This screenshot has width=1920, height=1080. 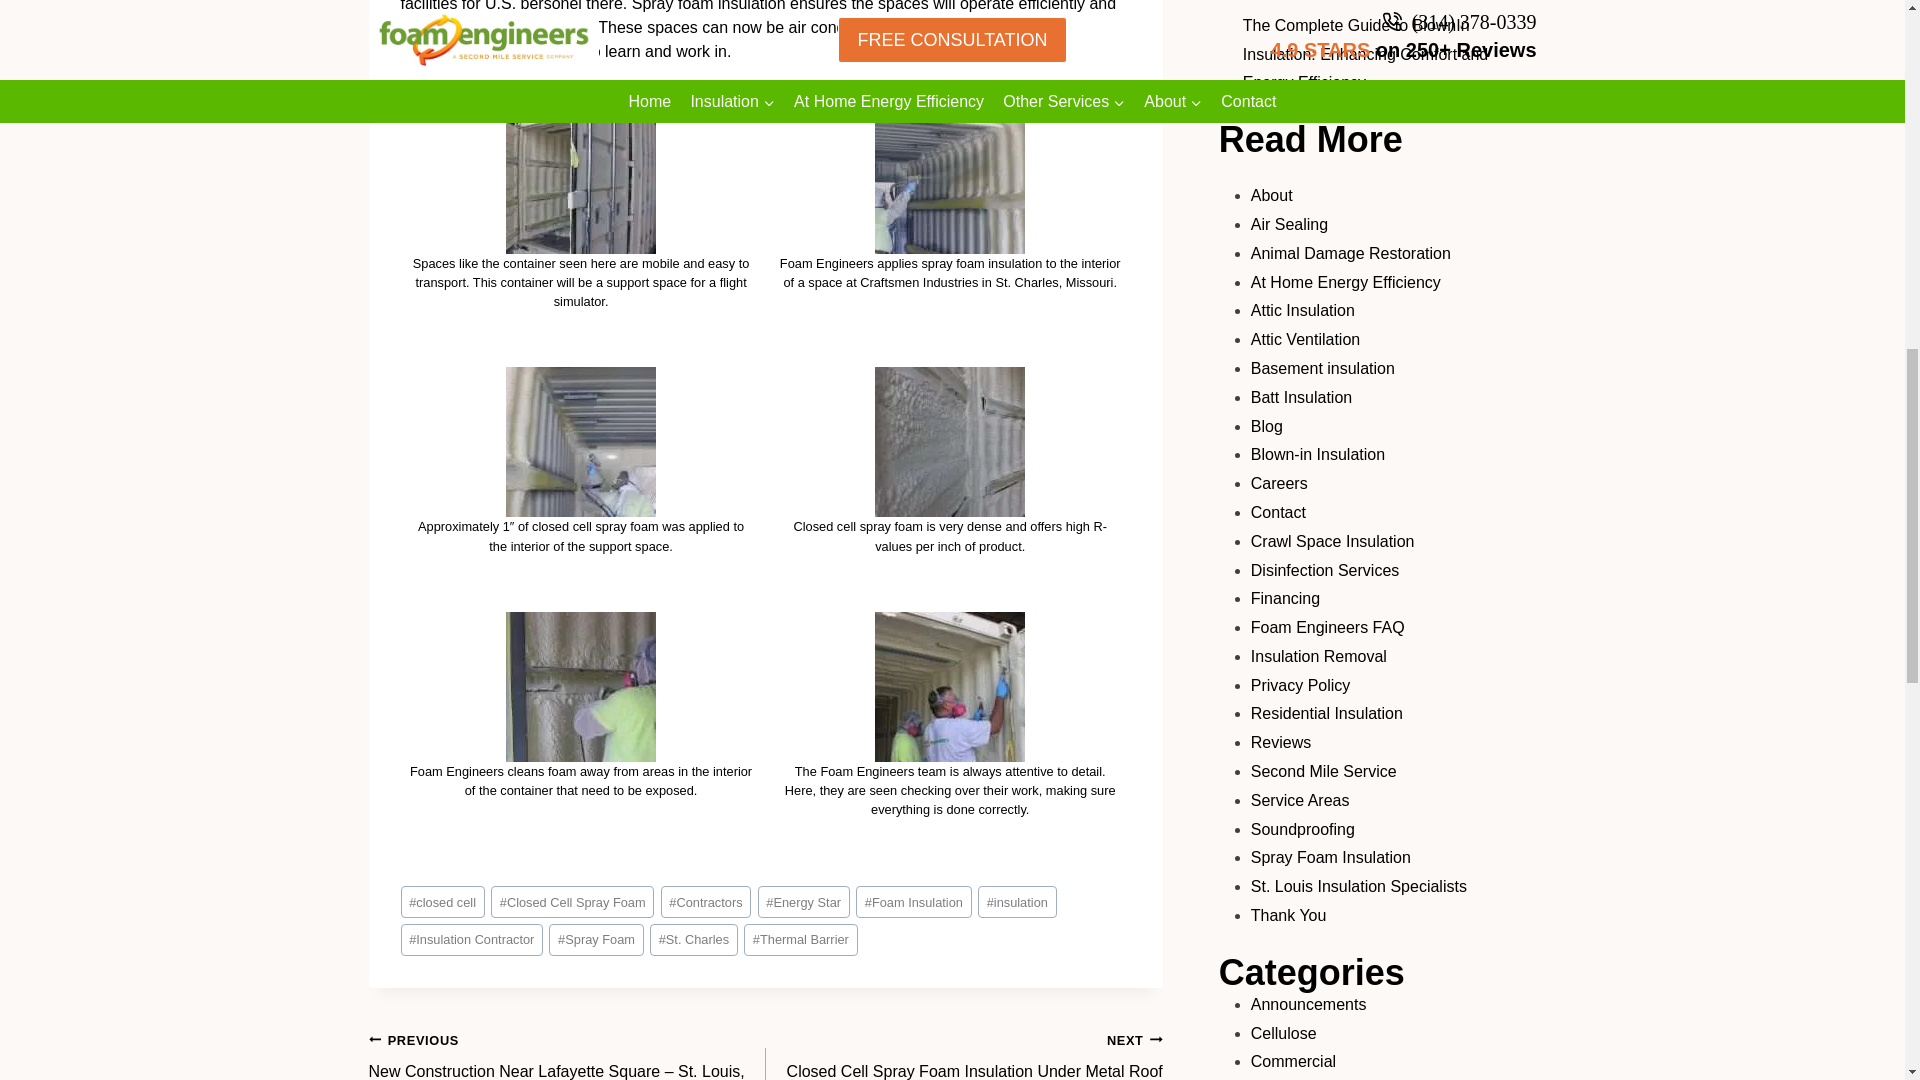 What do you see at coordinates (914, 900) in the screenshot?
I see `Foam Insulation` at bounding box center [914, 900].